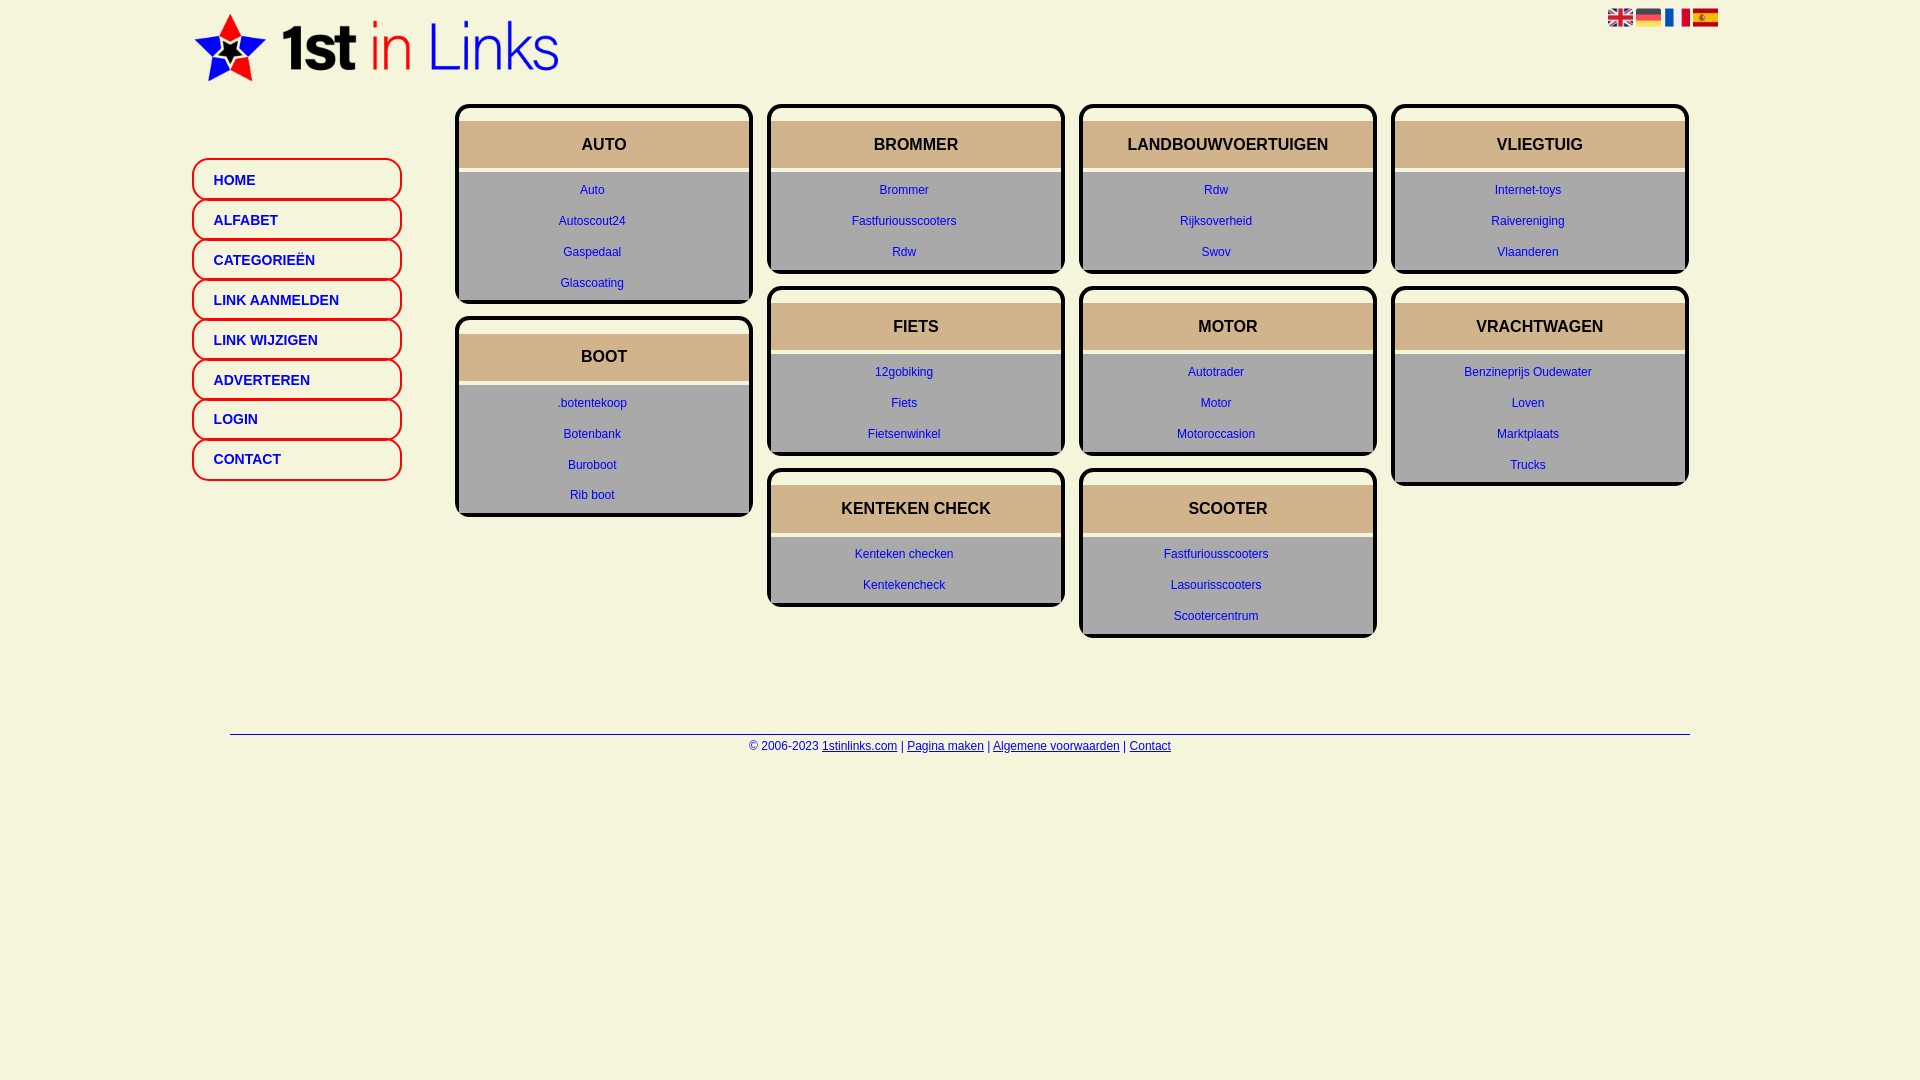  What do you see at coordinates (1216, 586) in the screenshot?
I see `Lasourisscooters` at bounding box center [1216, 586].